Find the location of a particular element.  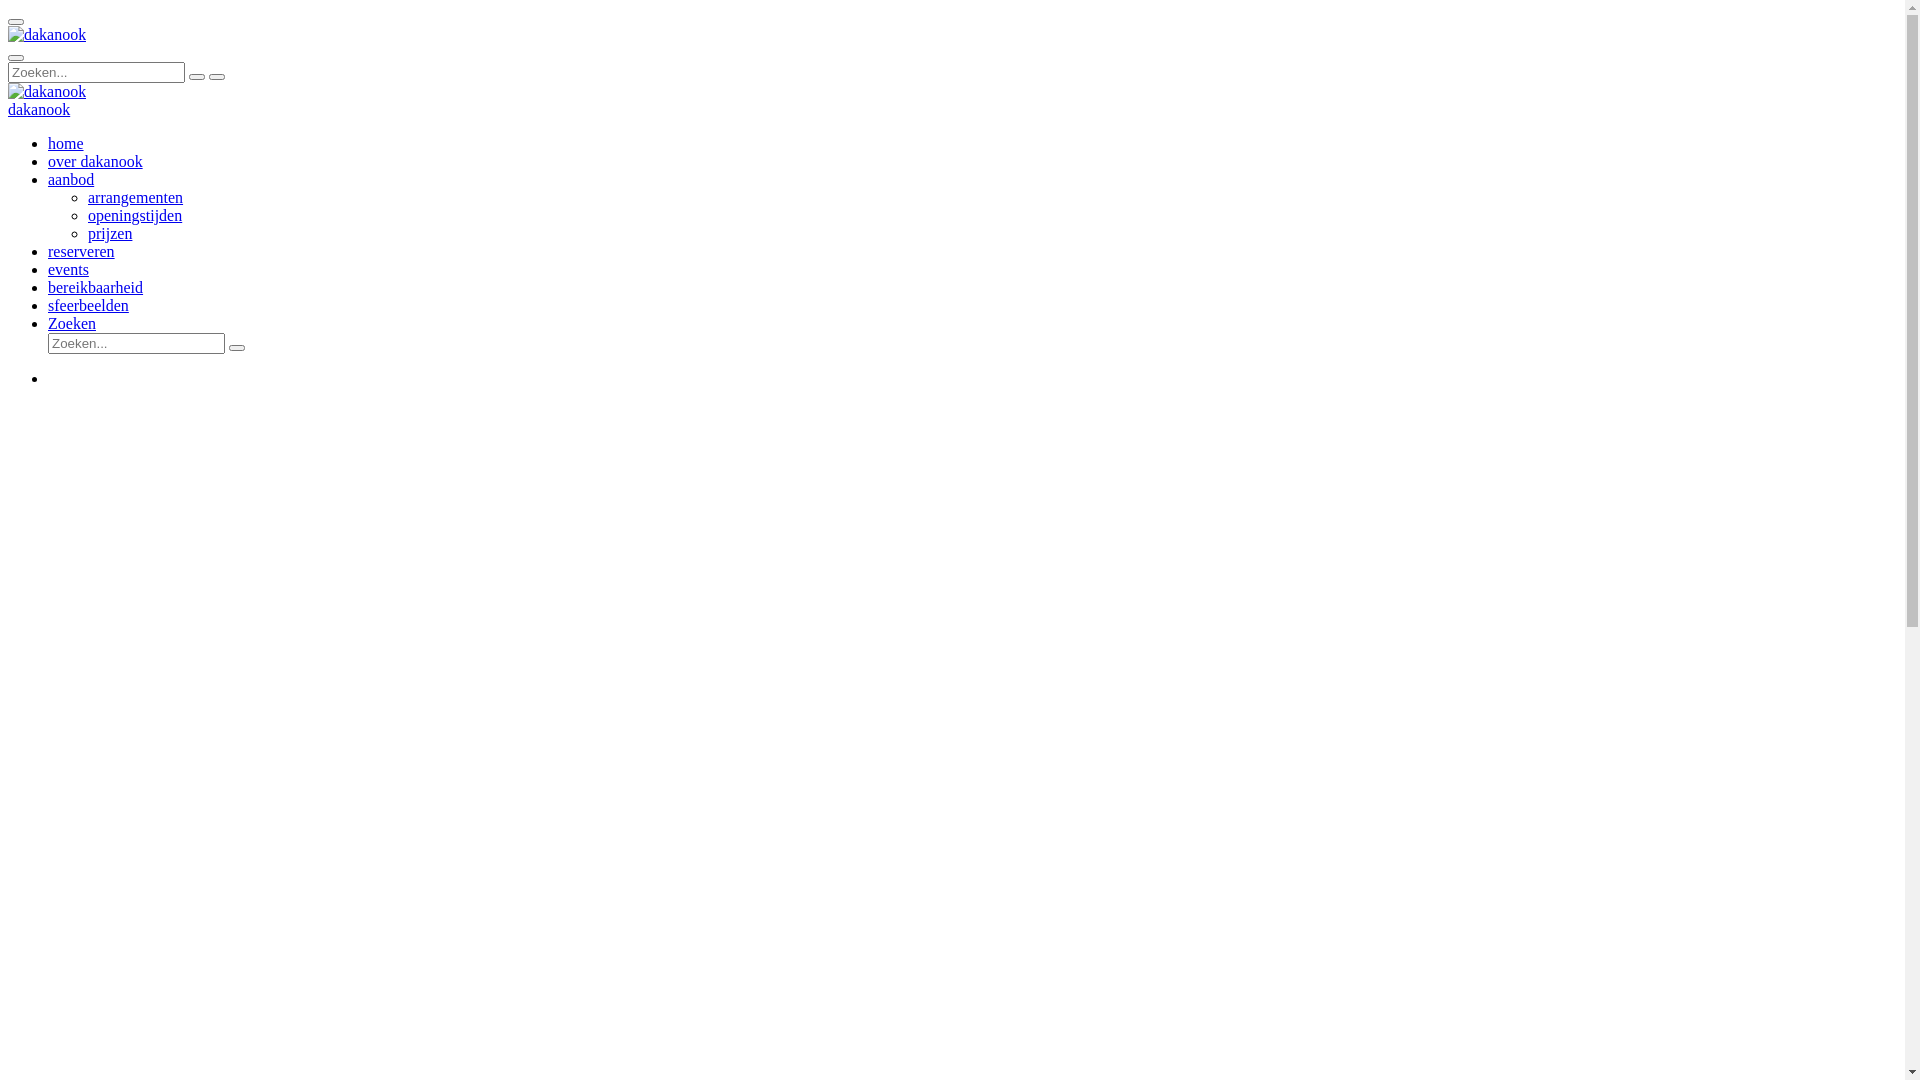

reserveren is located at coordinates (82, 252).